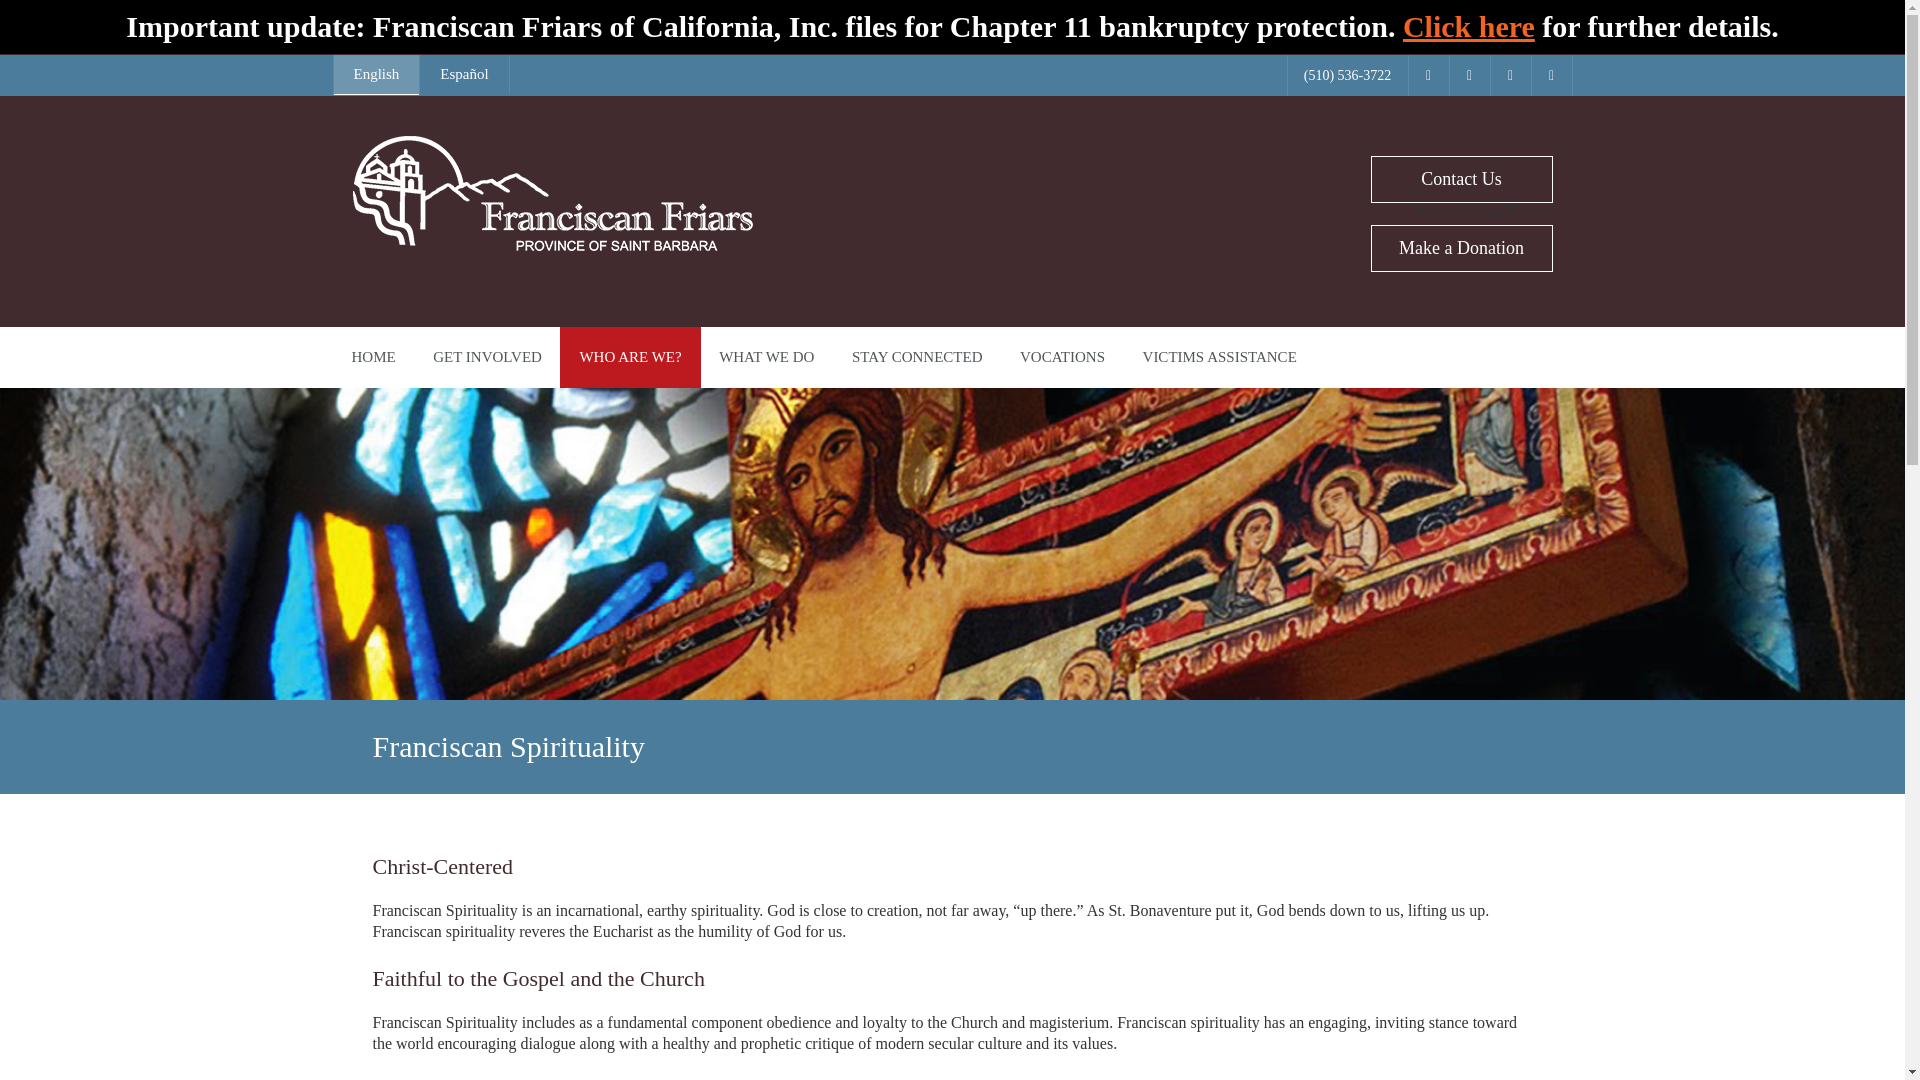 The image size is (1920, 1080). Describe the element at coordinates (1510, 76) in the screenshot. I see `YouTube` at that location.